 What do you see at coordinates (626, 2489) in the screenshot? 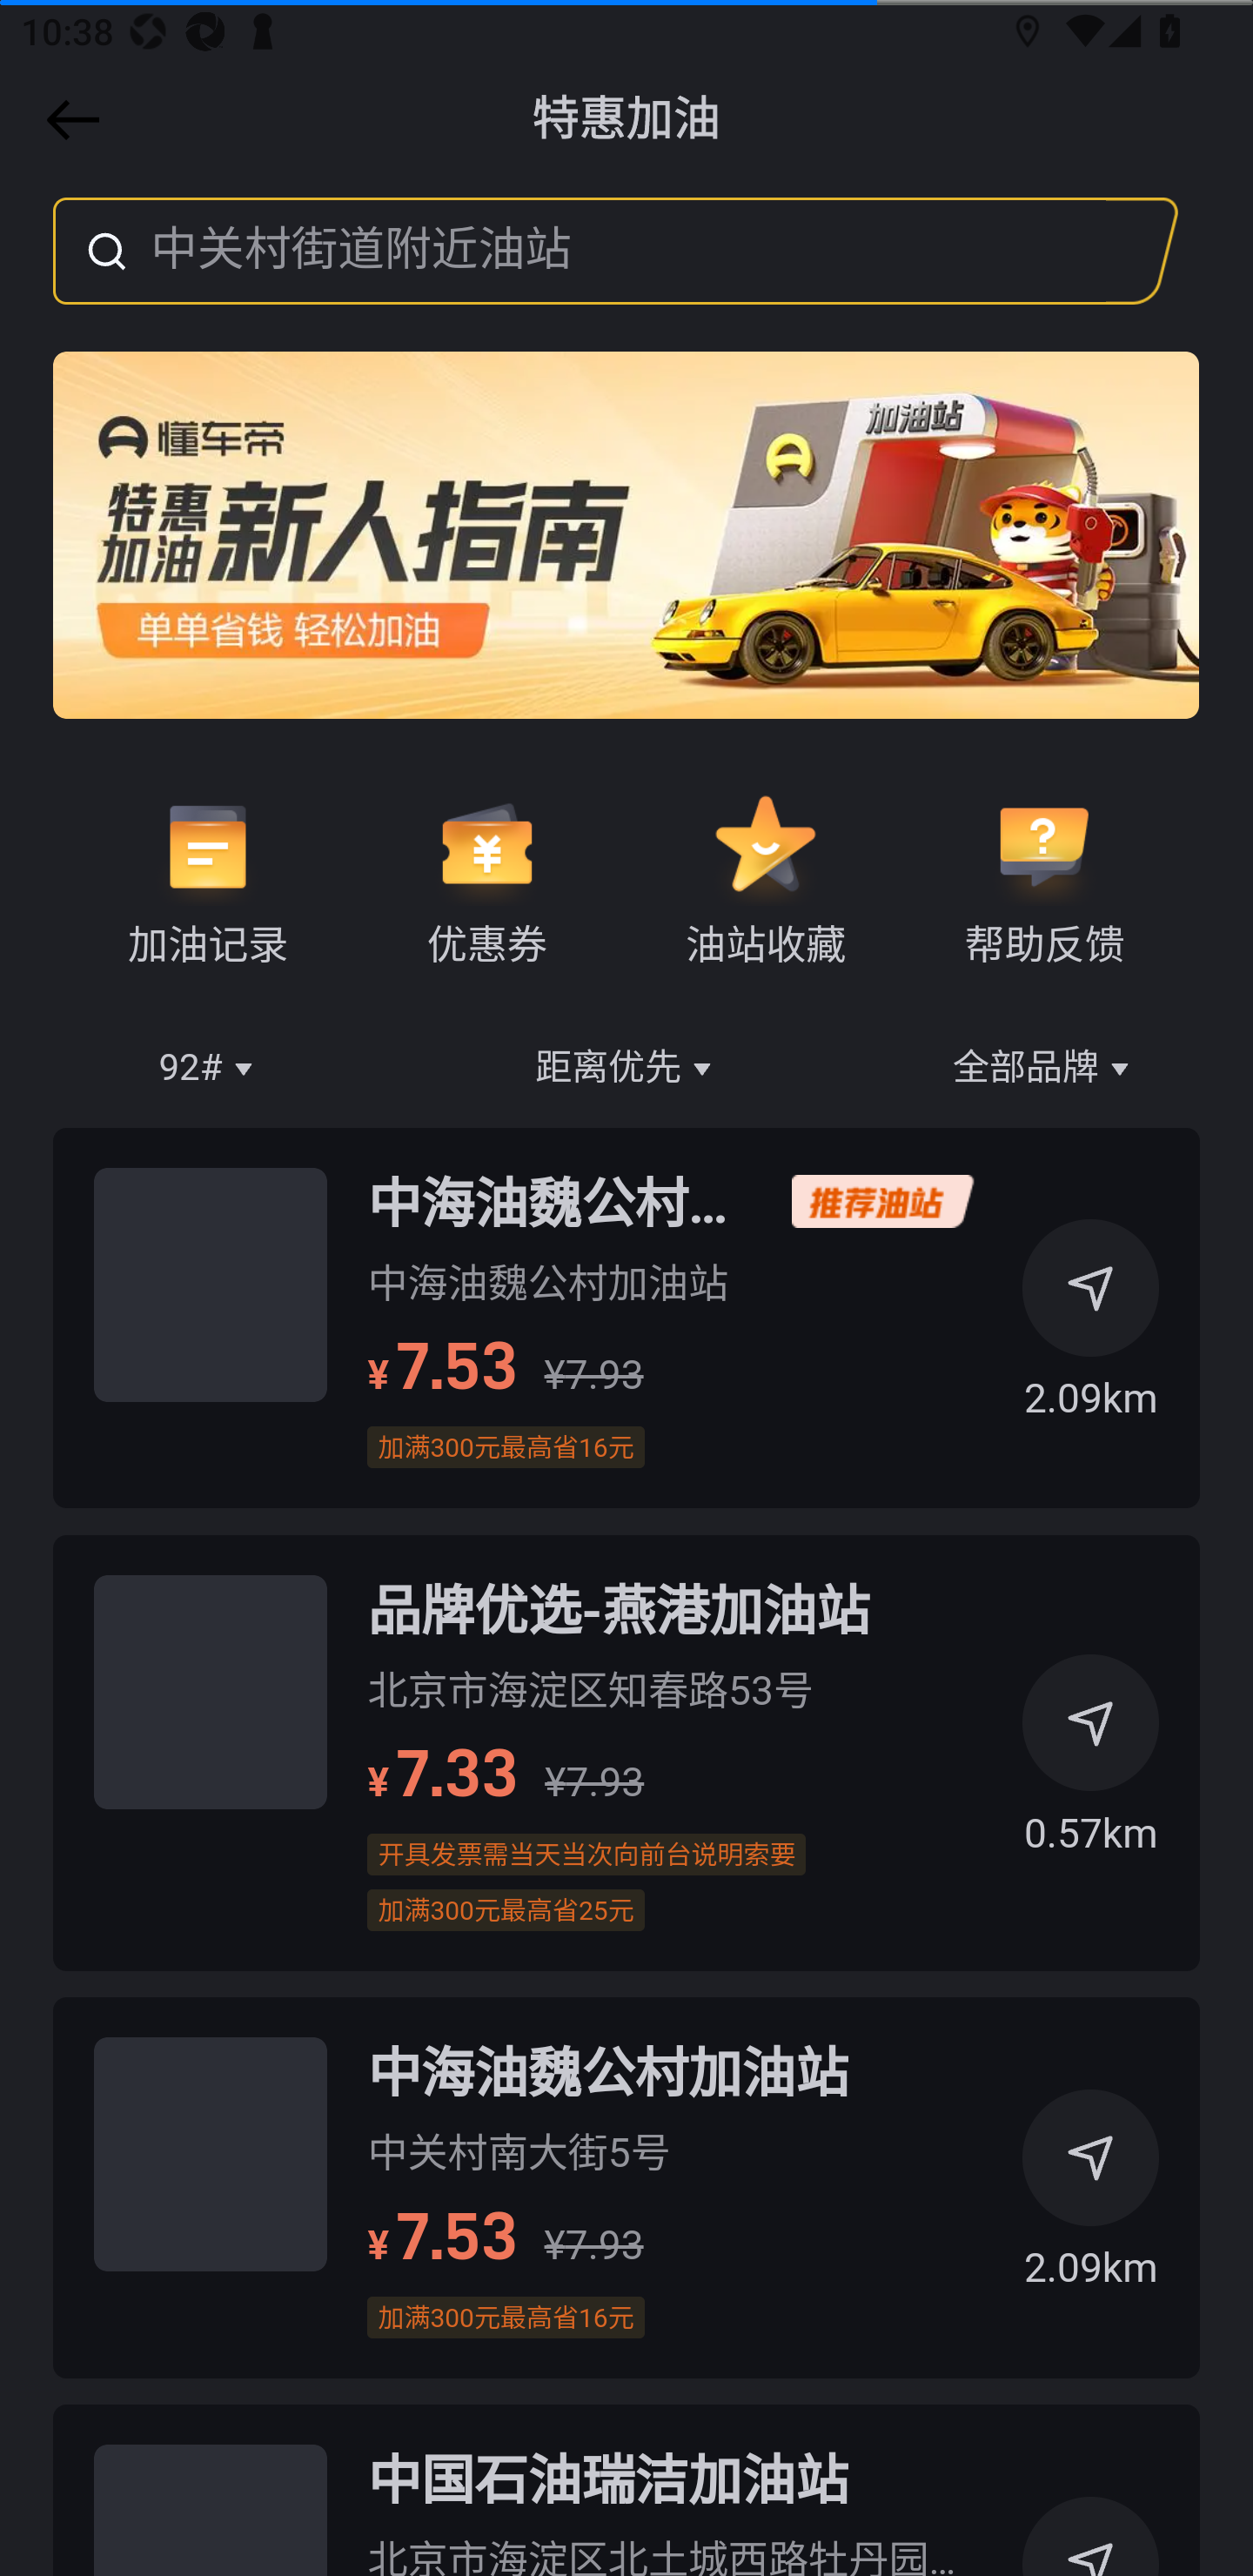
I see `png 中国石油瑞洁加油站 北京市海淀区北土城西路牡丹园换到向东300米路南` at bounding box center [626, 2489].